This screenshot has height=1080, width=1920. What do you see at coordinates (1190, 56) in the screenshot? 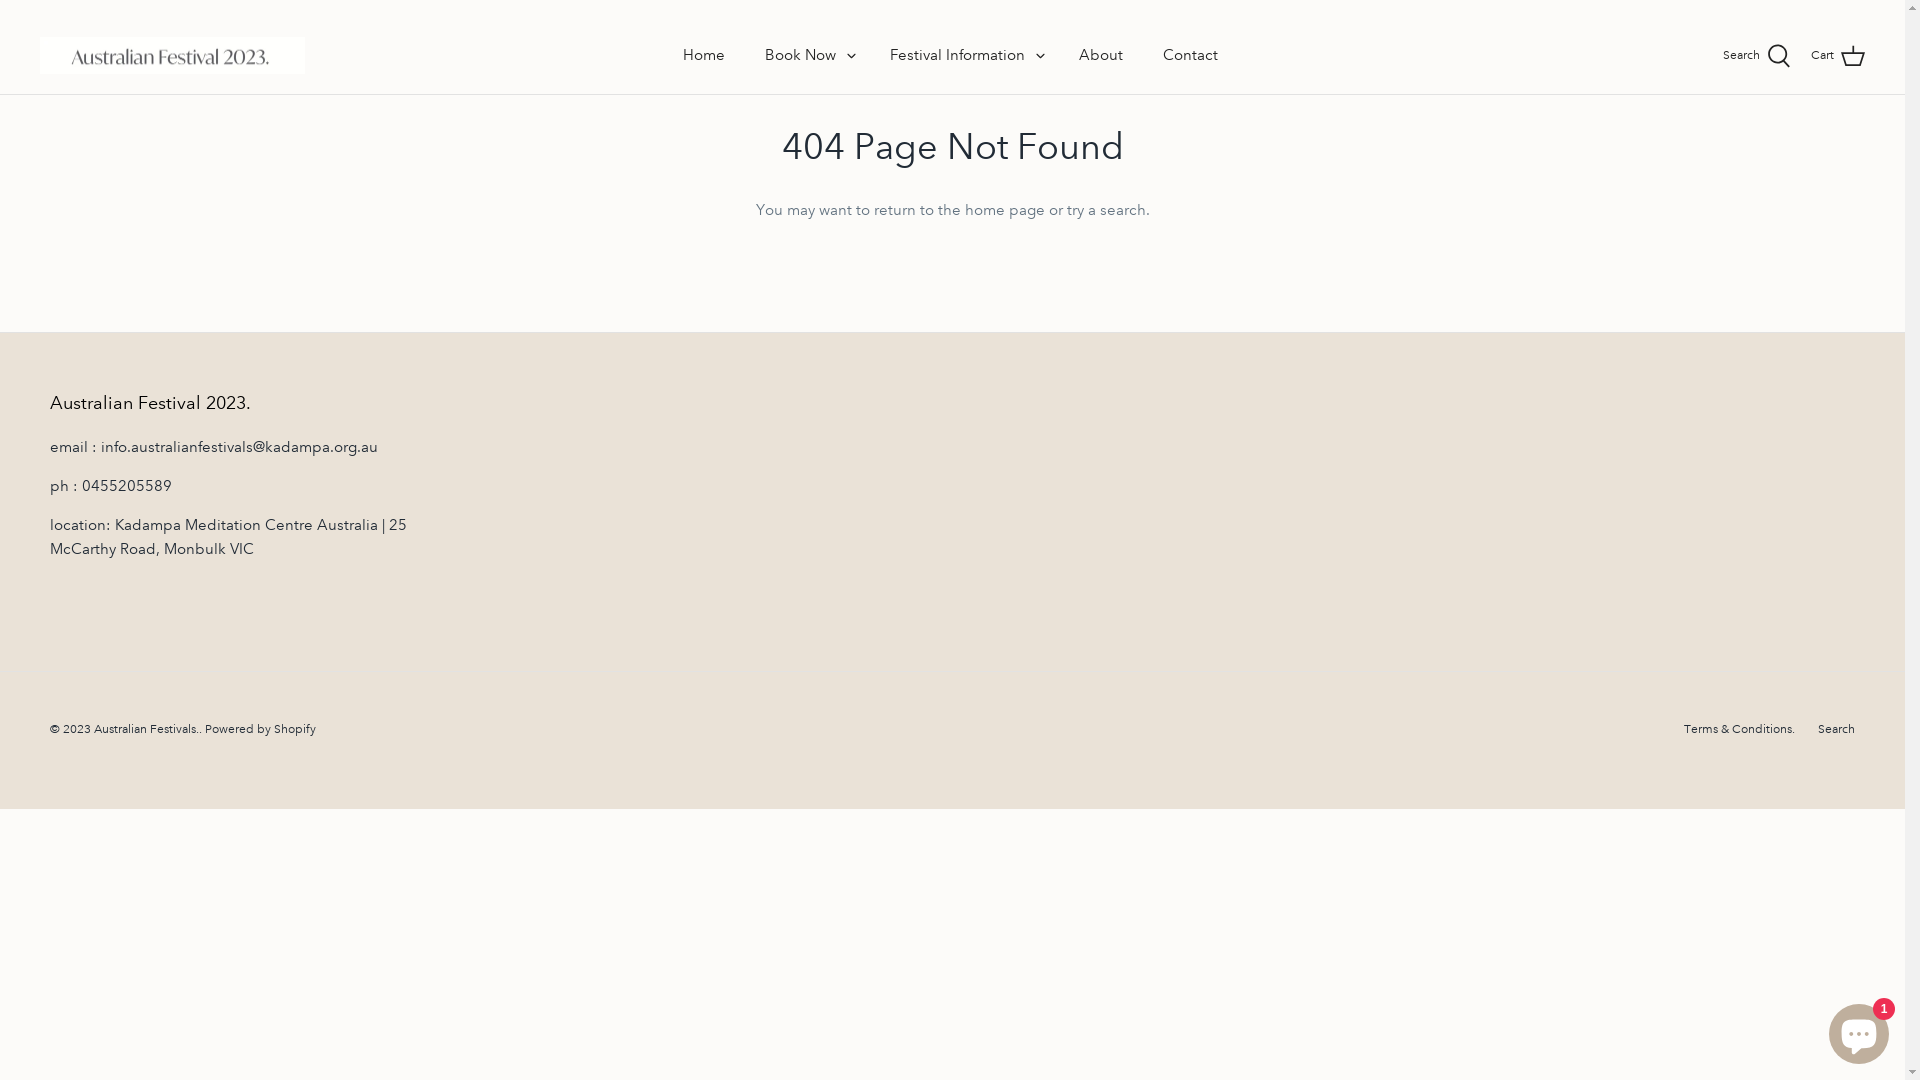
I see `Contact` at bounding box center [1190, 56].